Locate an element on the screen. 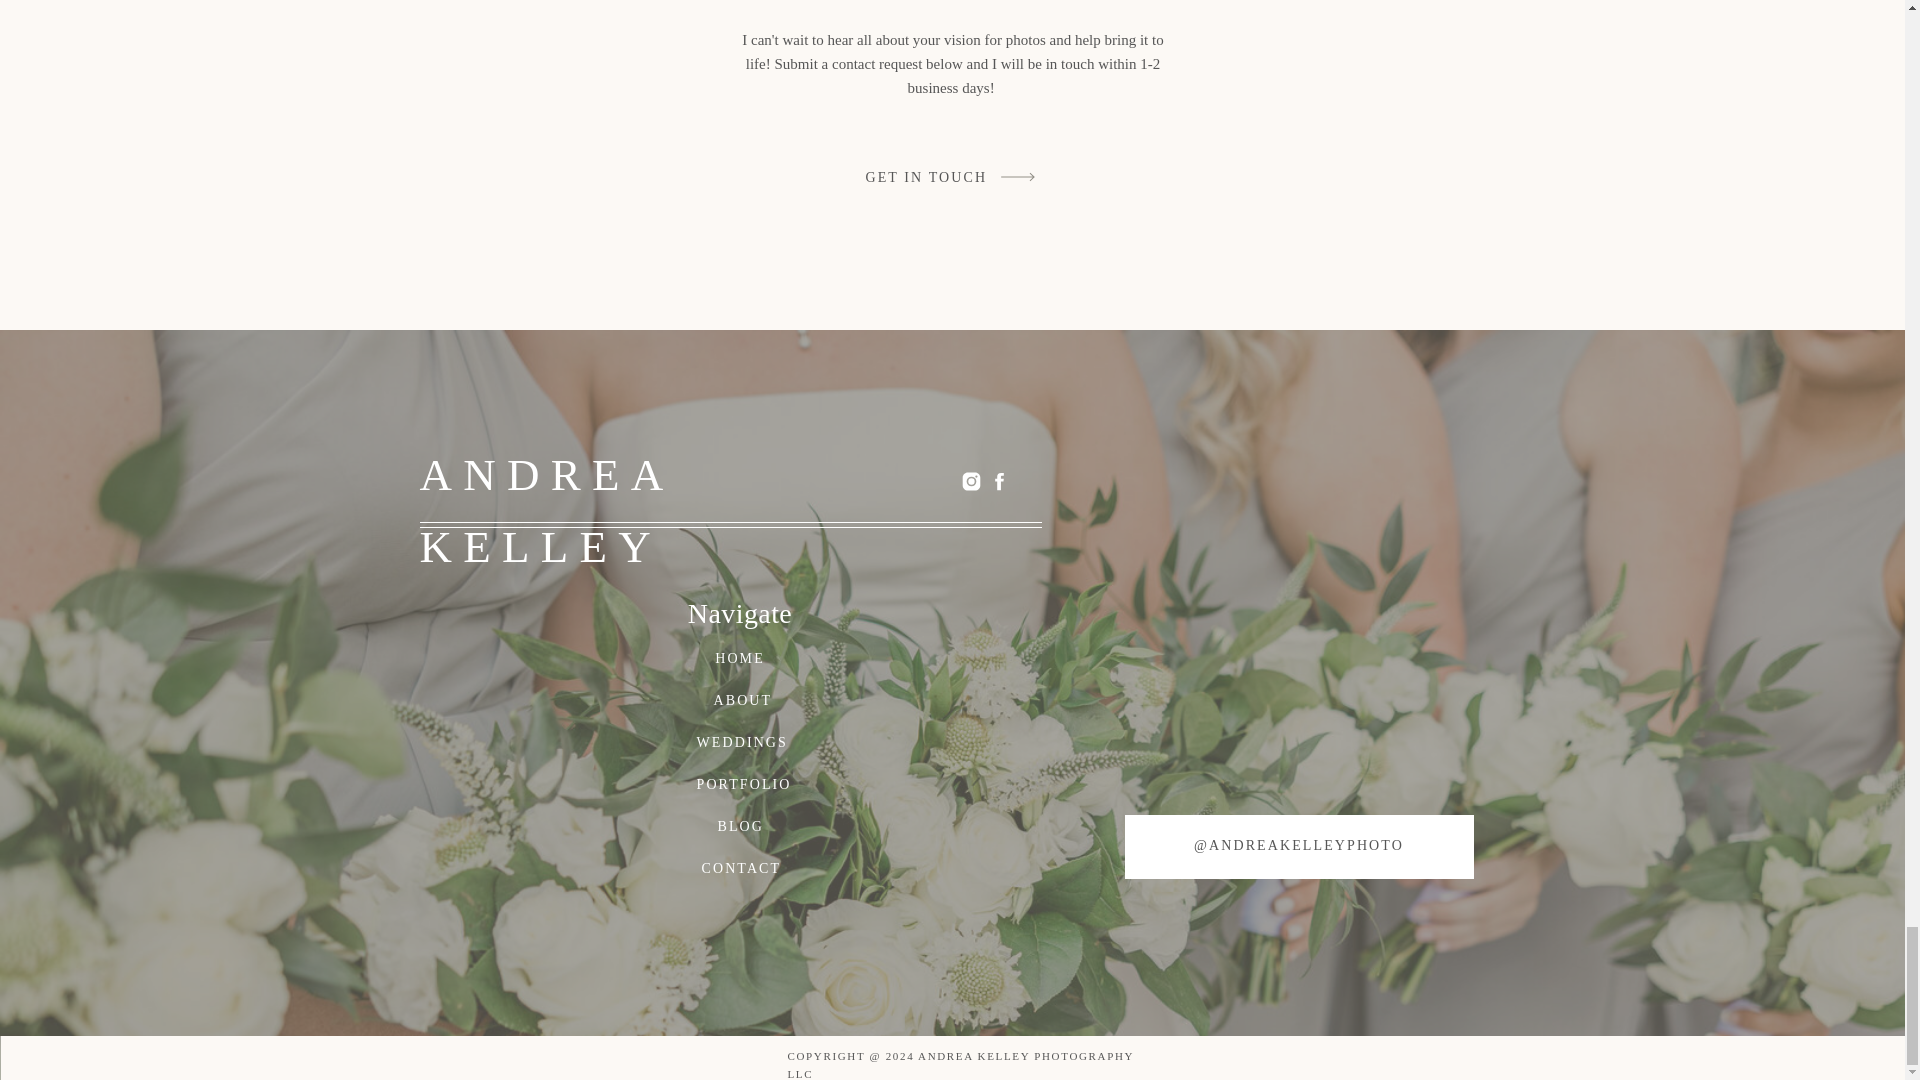 The width and height of the screenshot is (1920, 1080). HOME is located at coordinates (740, 658).